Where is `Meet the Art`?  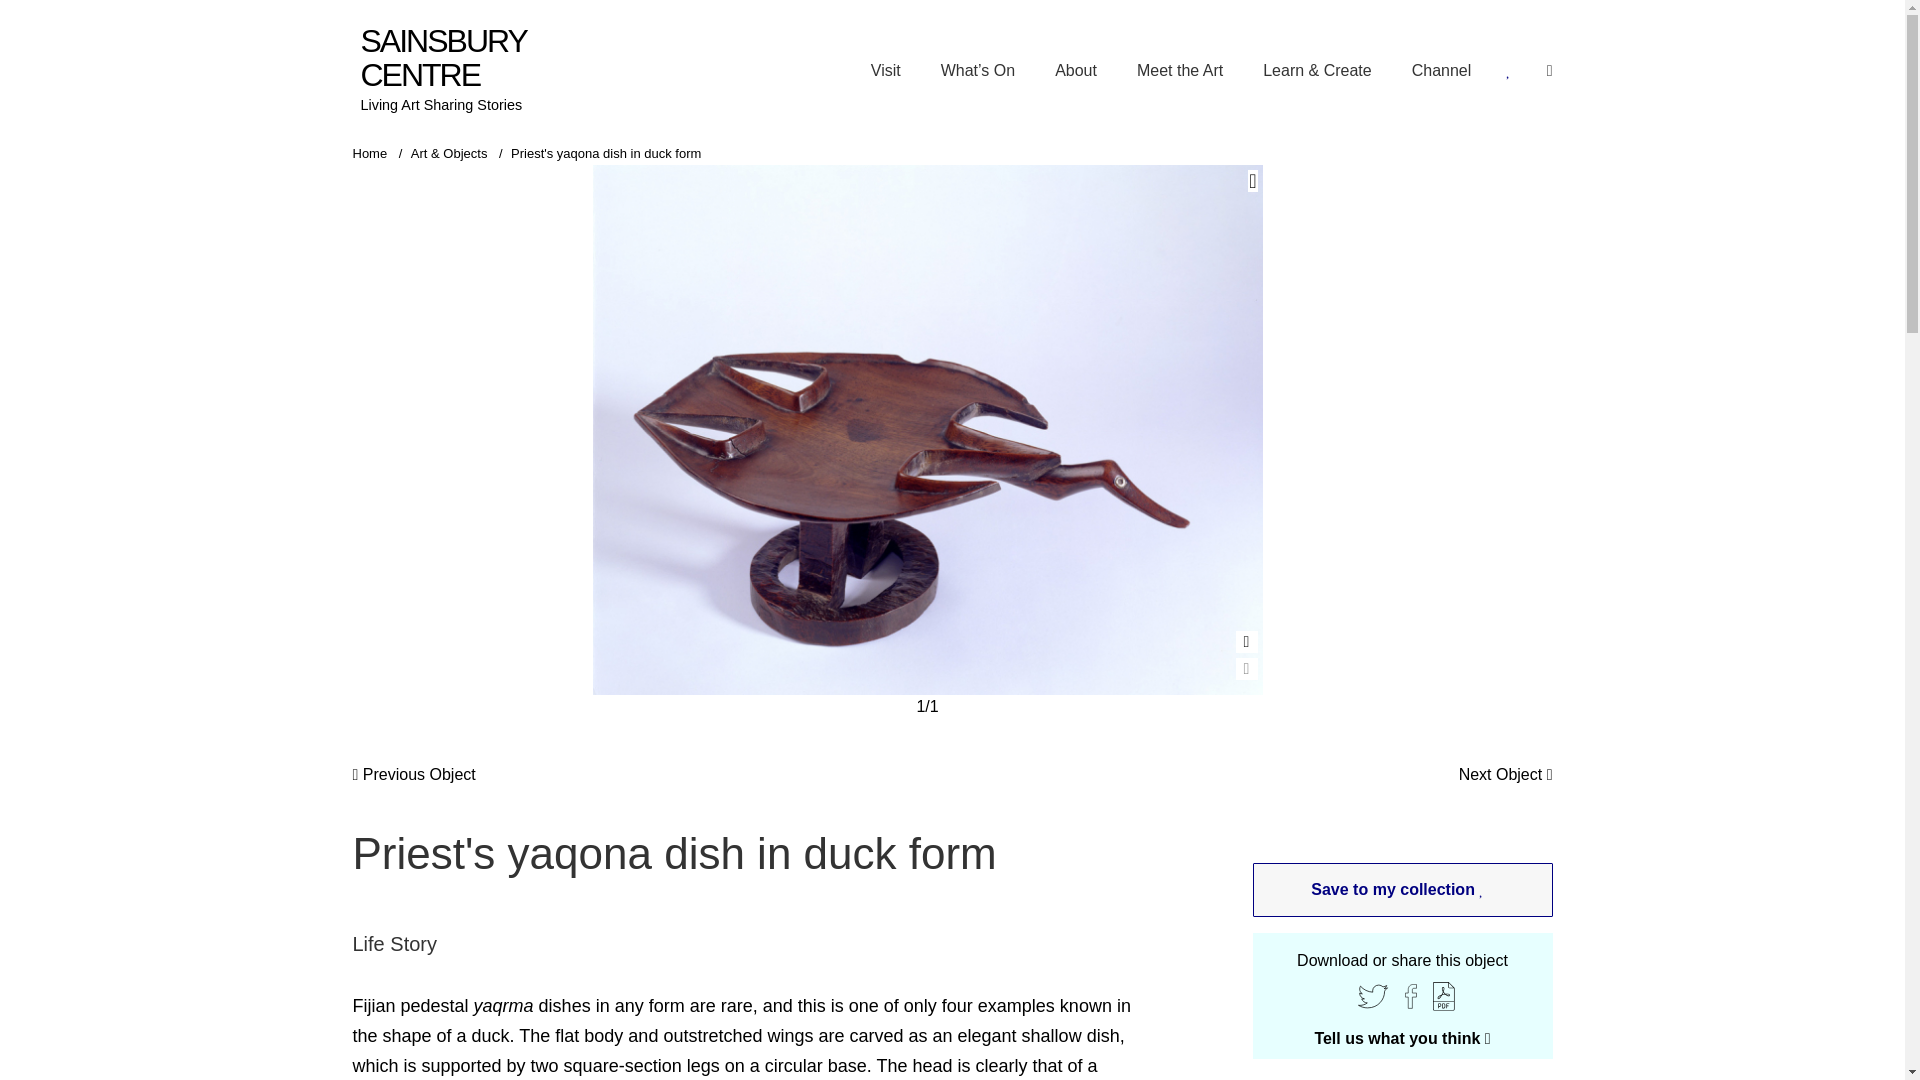 Meet the Art is located at coordinates (1180, 70).